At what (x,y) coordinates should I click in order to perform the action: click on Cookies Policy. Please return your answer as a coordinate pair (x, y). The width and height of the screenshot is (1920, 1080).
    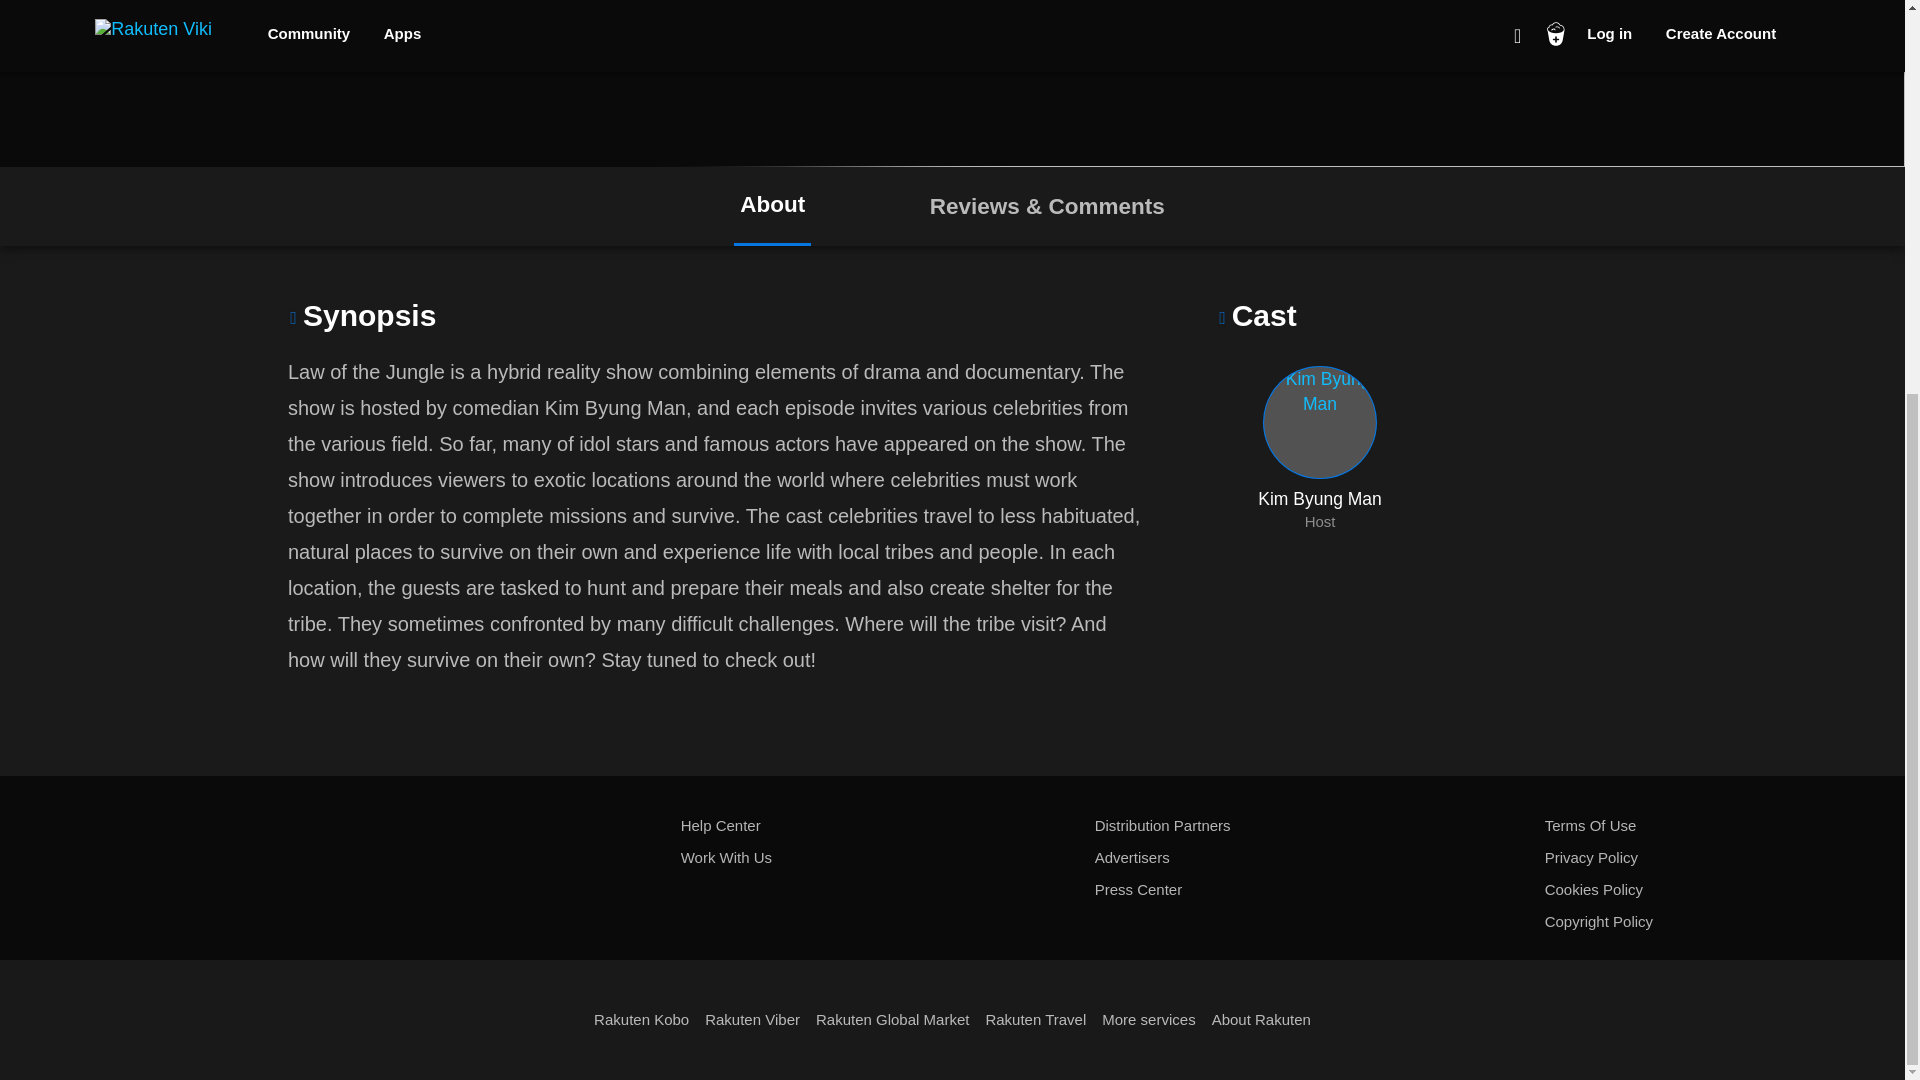
    Looking at the image, I should click on (316, 568).